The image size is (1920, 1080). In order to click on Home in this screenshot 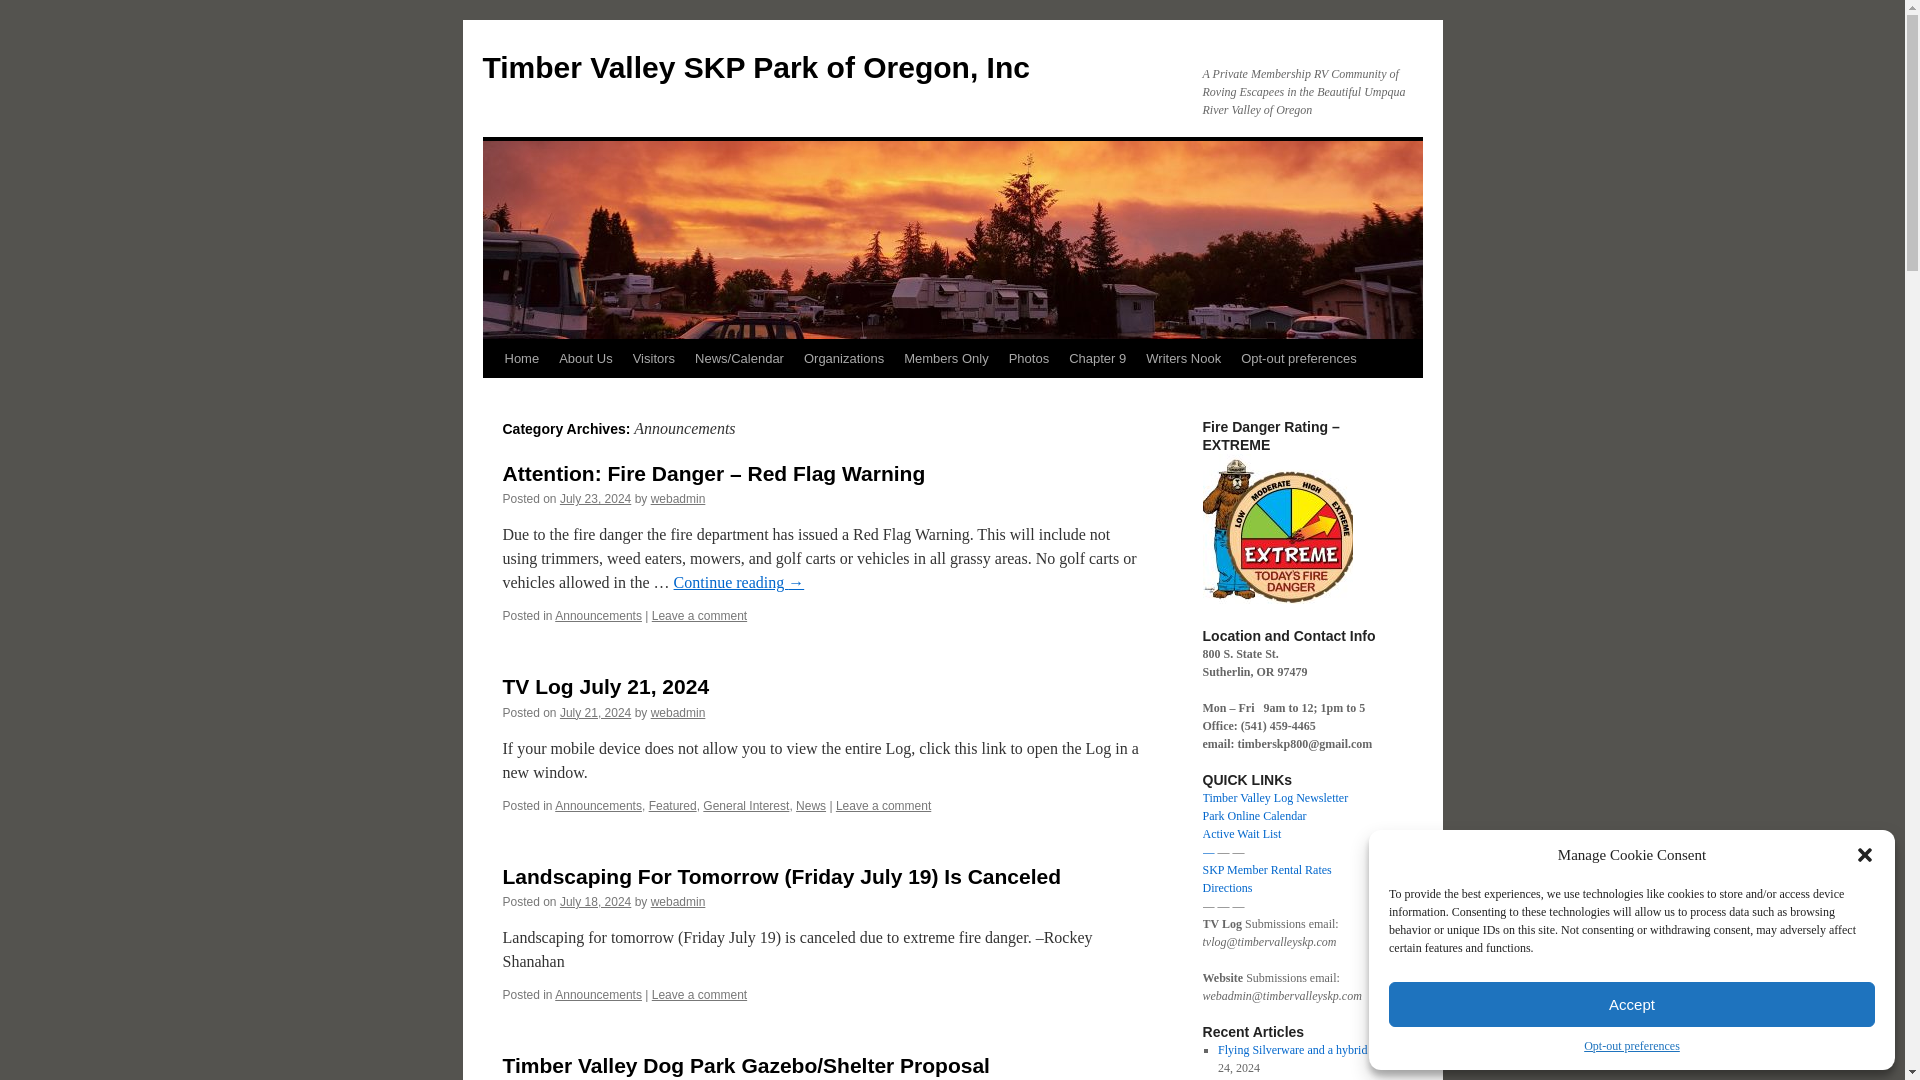, I will do `click(521, 359)`.